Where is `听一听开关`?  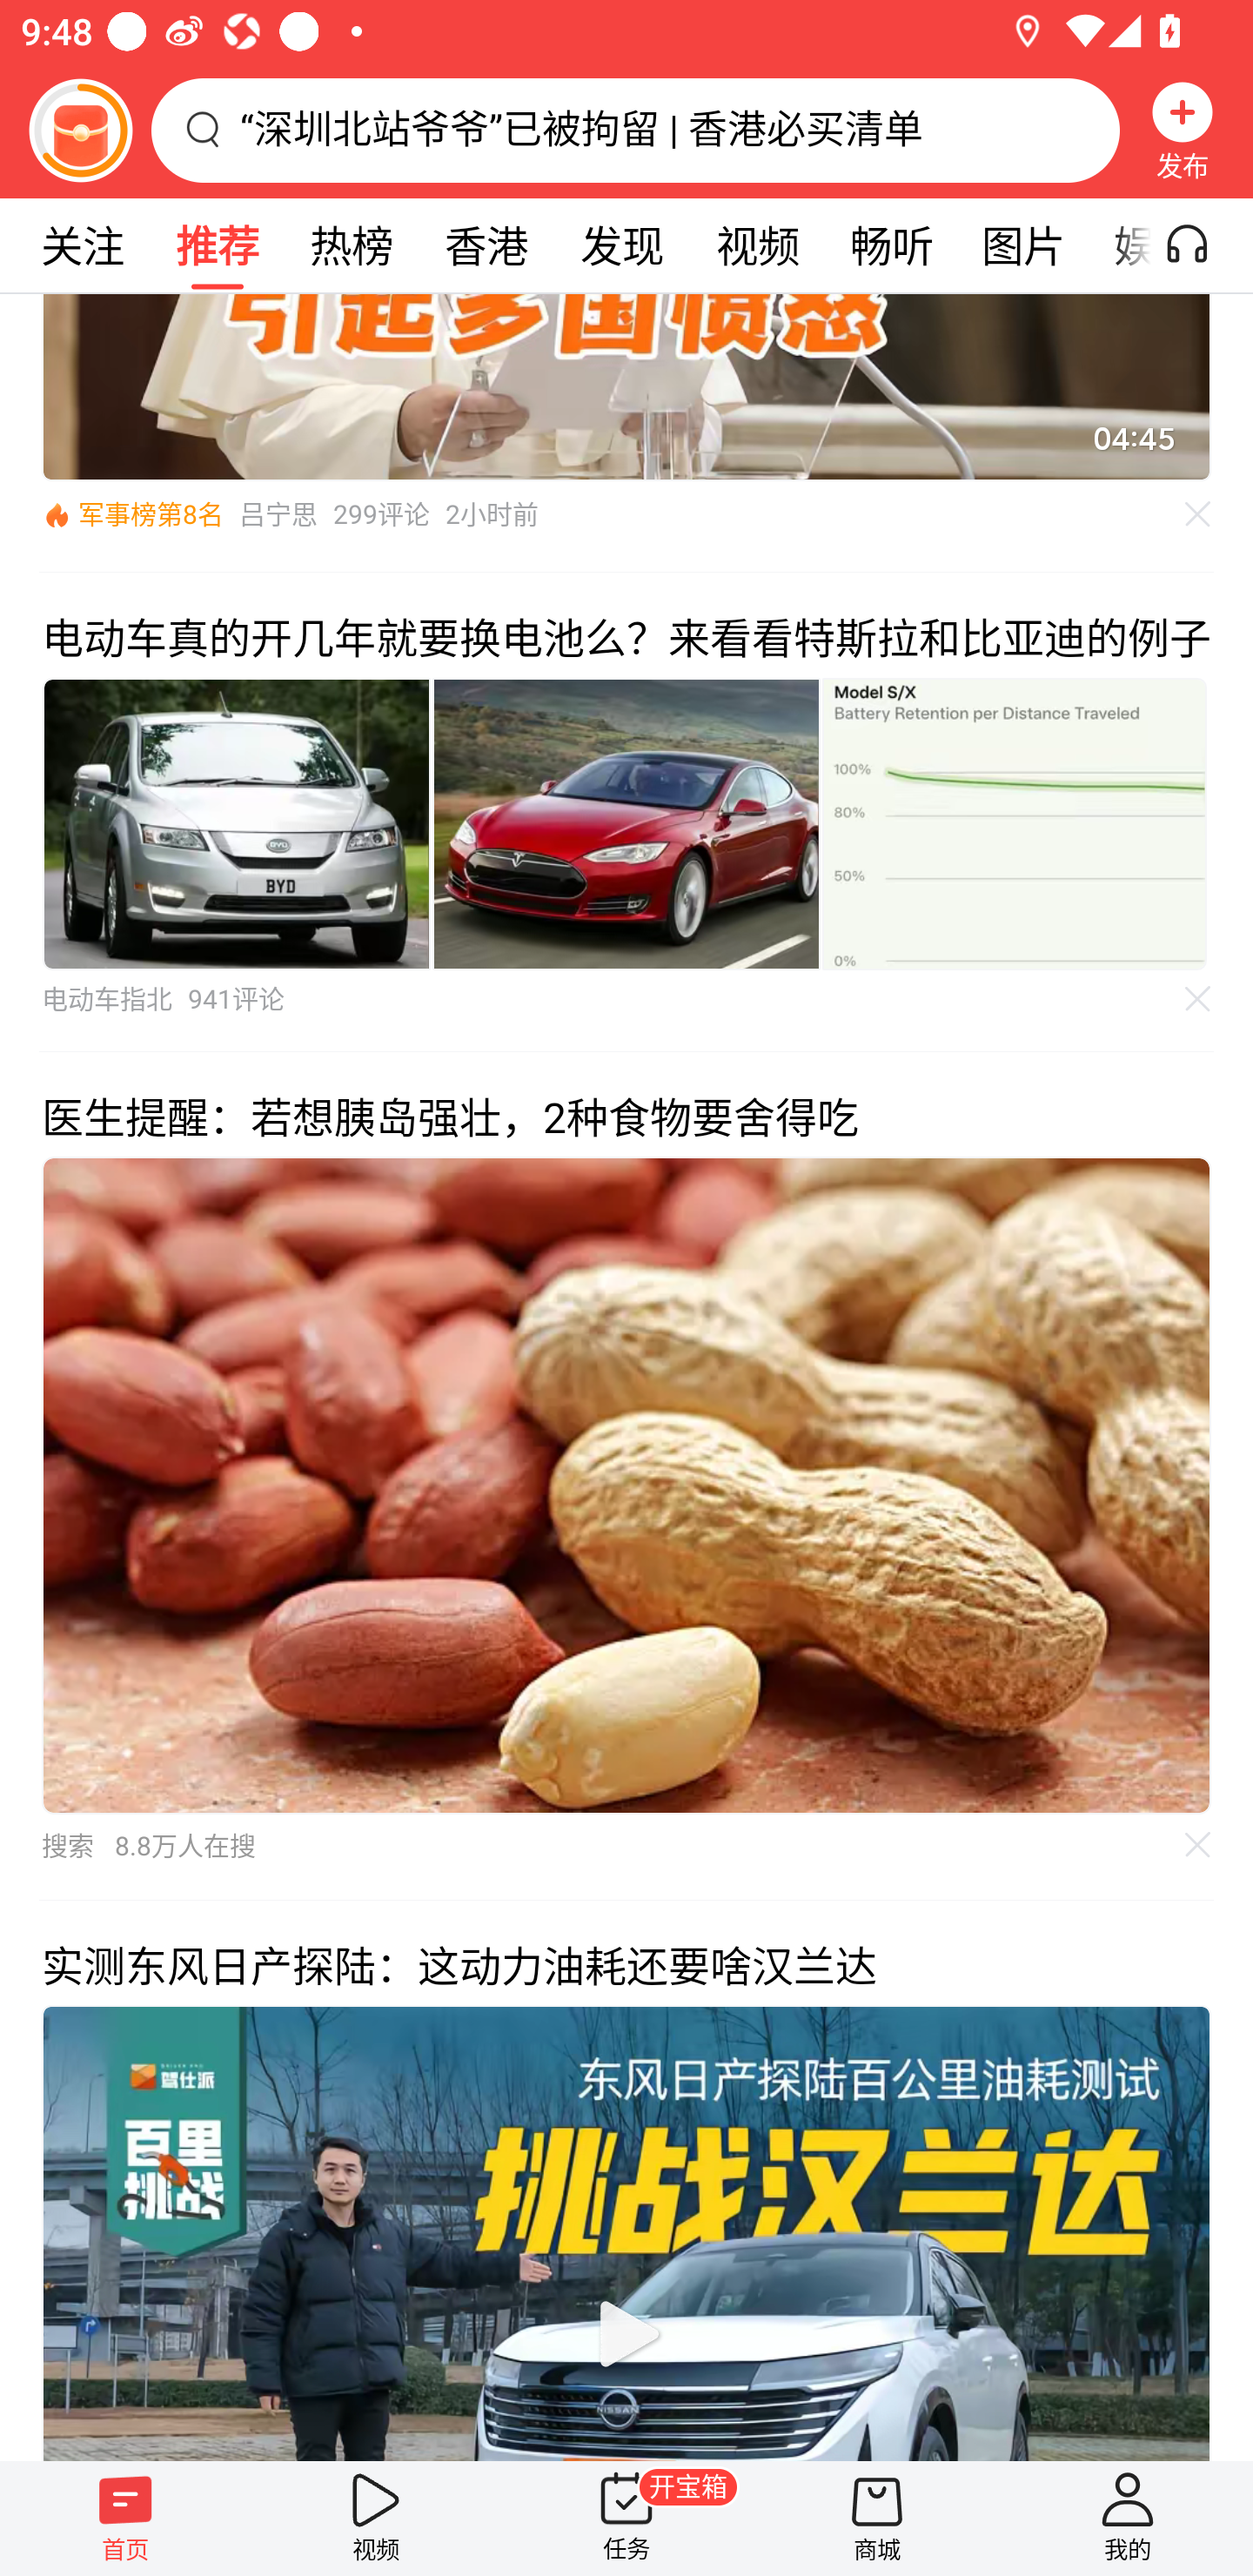
听一听开关 is located at coordinates (1203, 245).